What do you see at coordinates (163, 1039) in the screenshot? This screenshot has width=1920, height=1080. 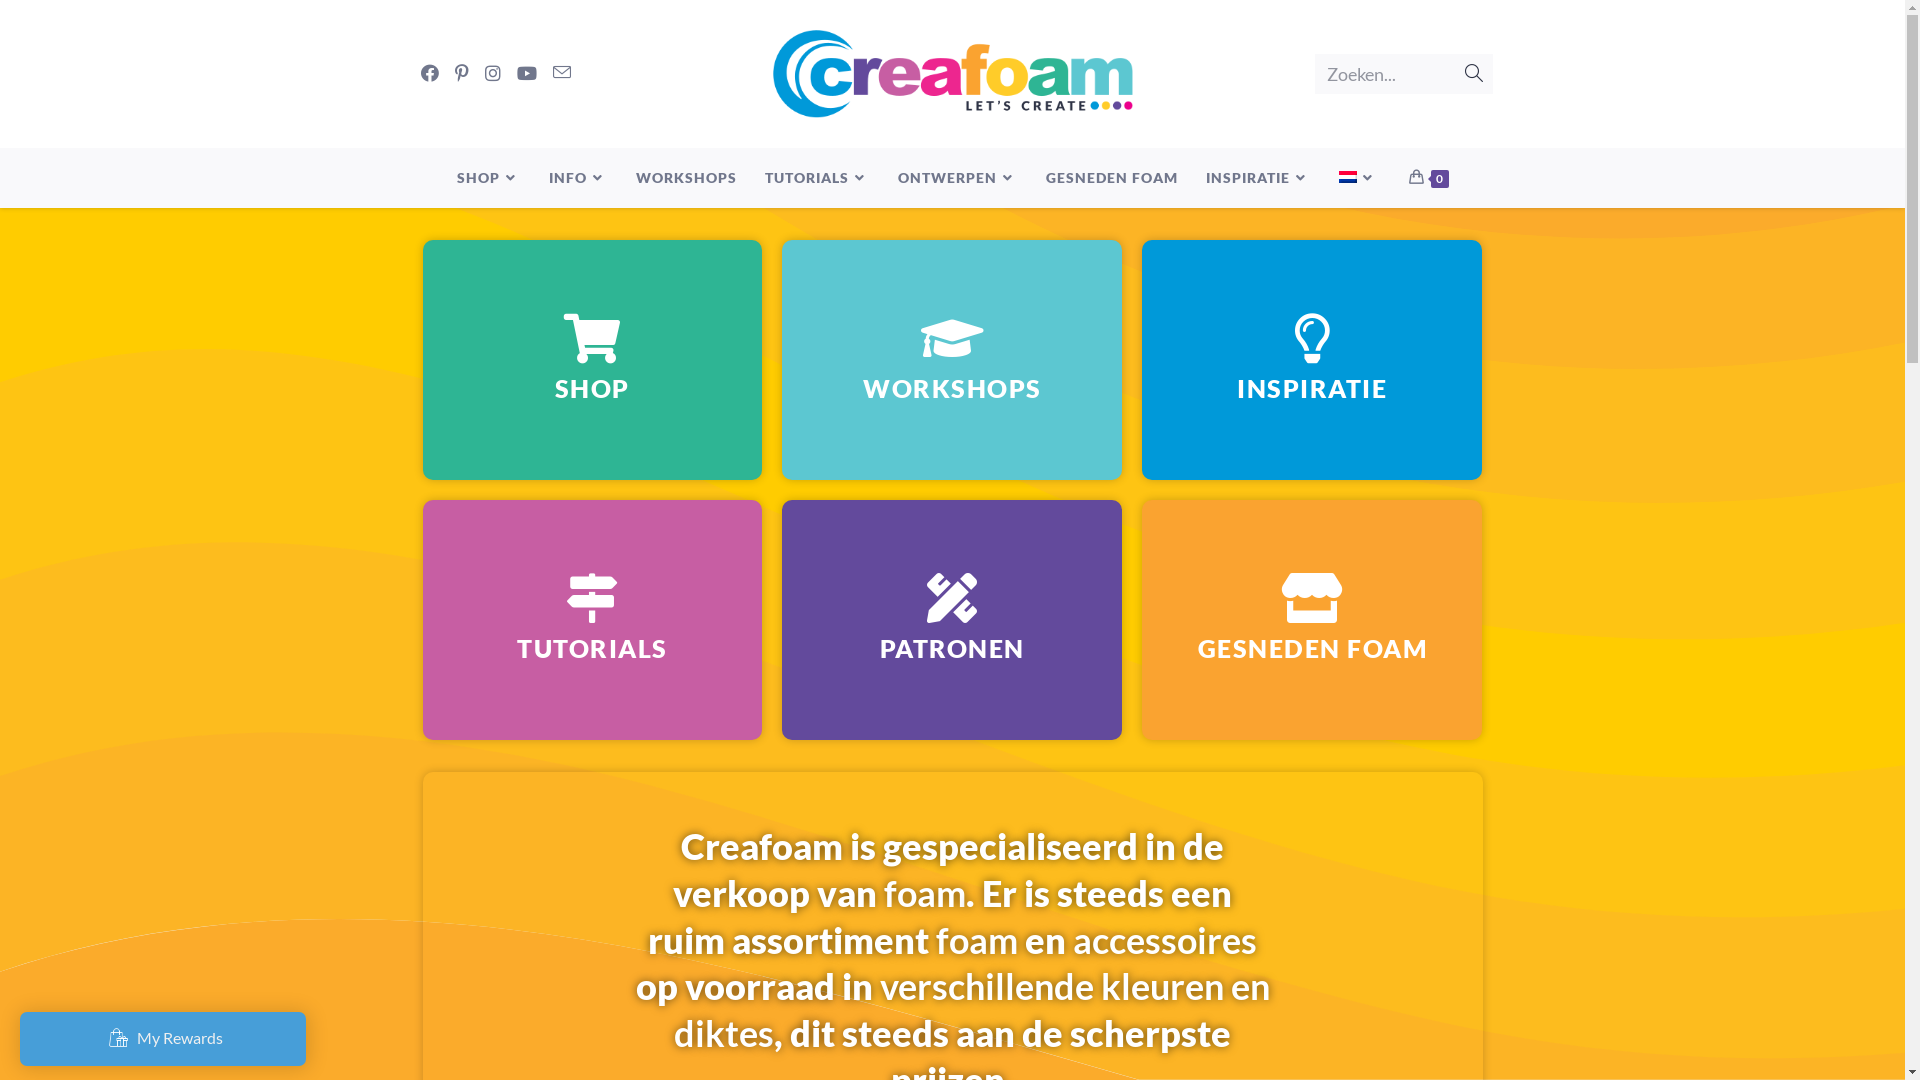 I see `My Rewards` at bounding box center [163, 1039].